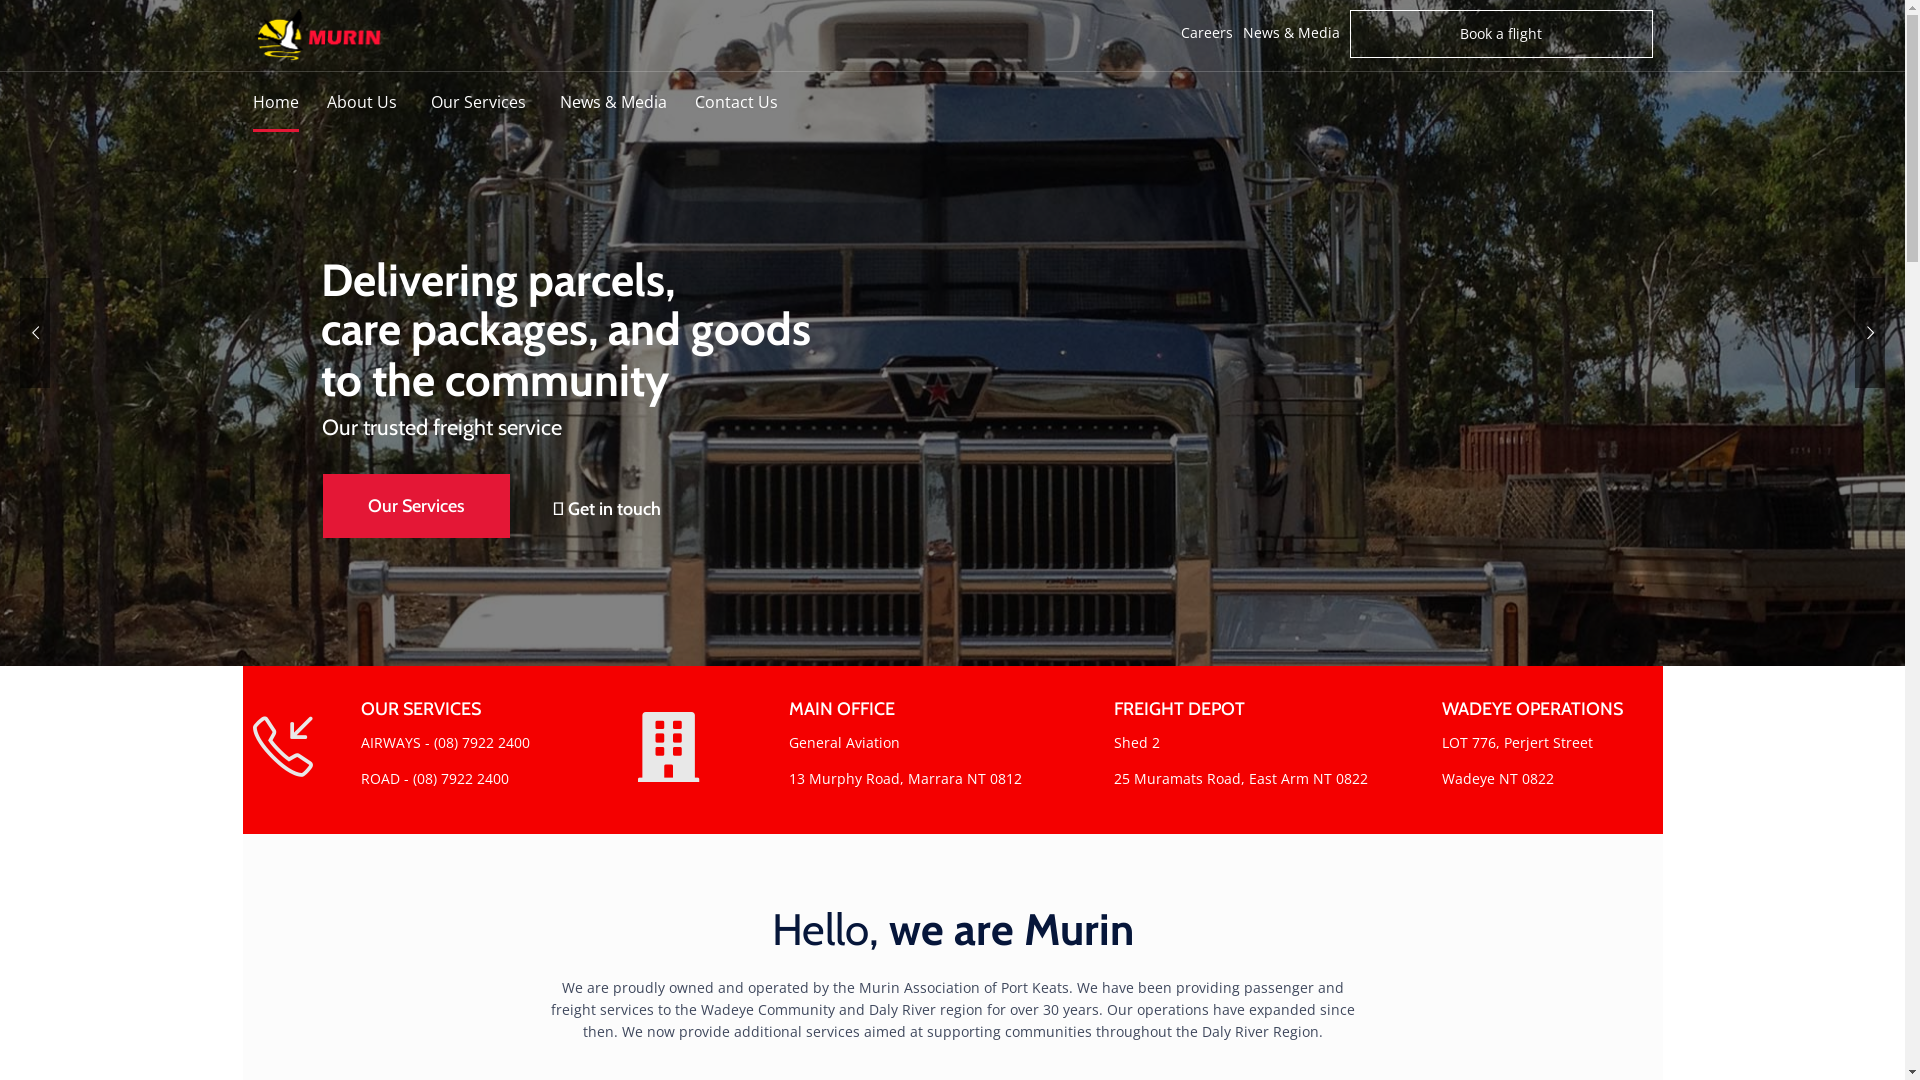  I want to click on Our Services, so click(494, 102).